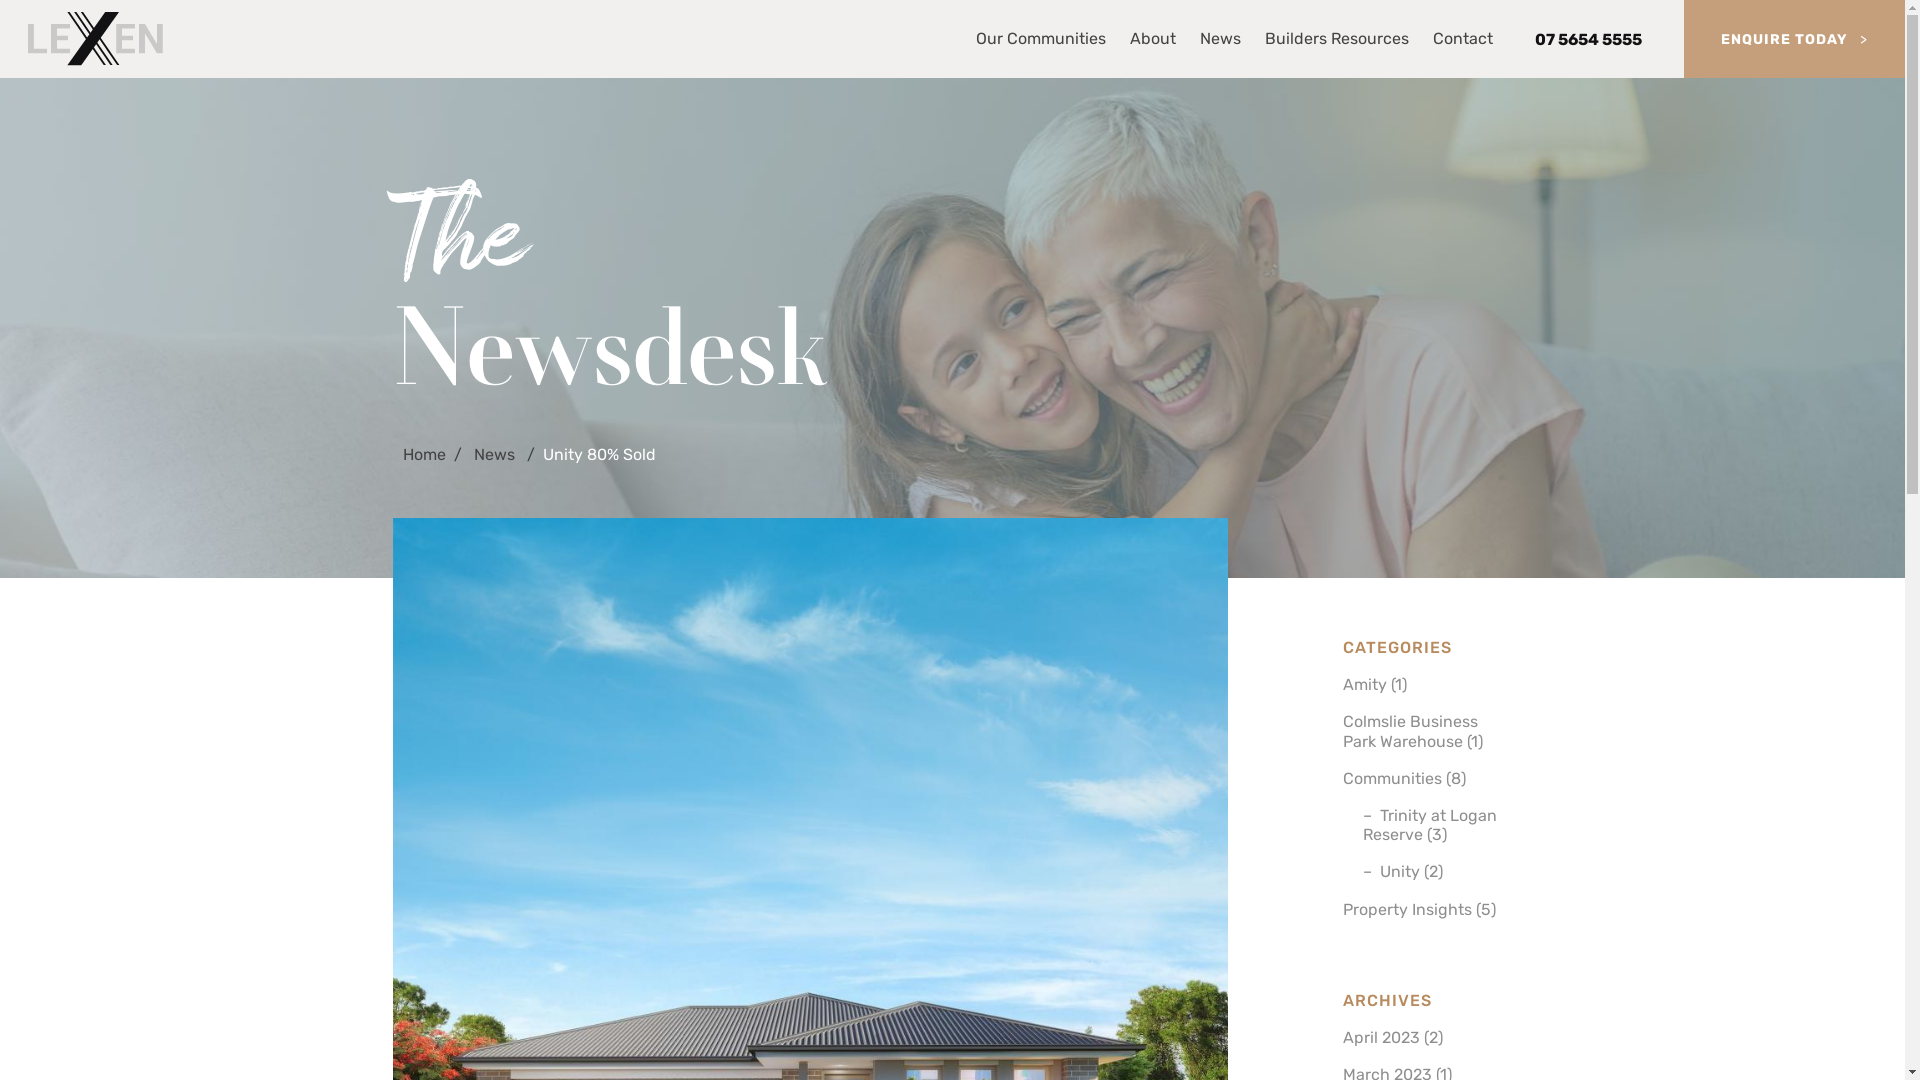 The width and height of the screenshot is (1920, 1080). I want to click on About, so click(1153, 38).